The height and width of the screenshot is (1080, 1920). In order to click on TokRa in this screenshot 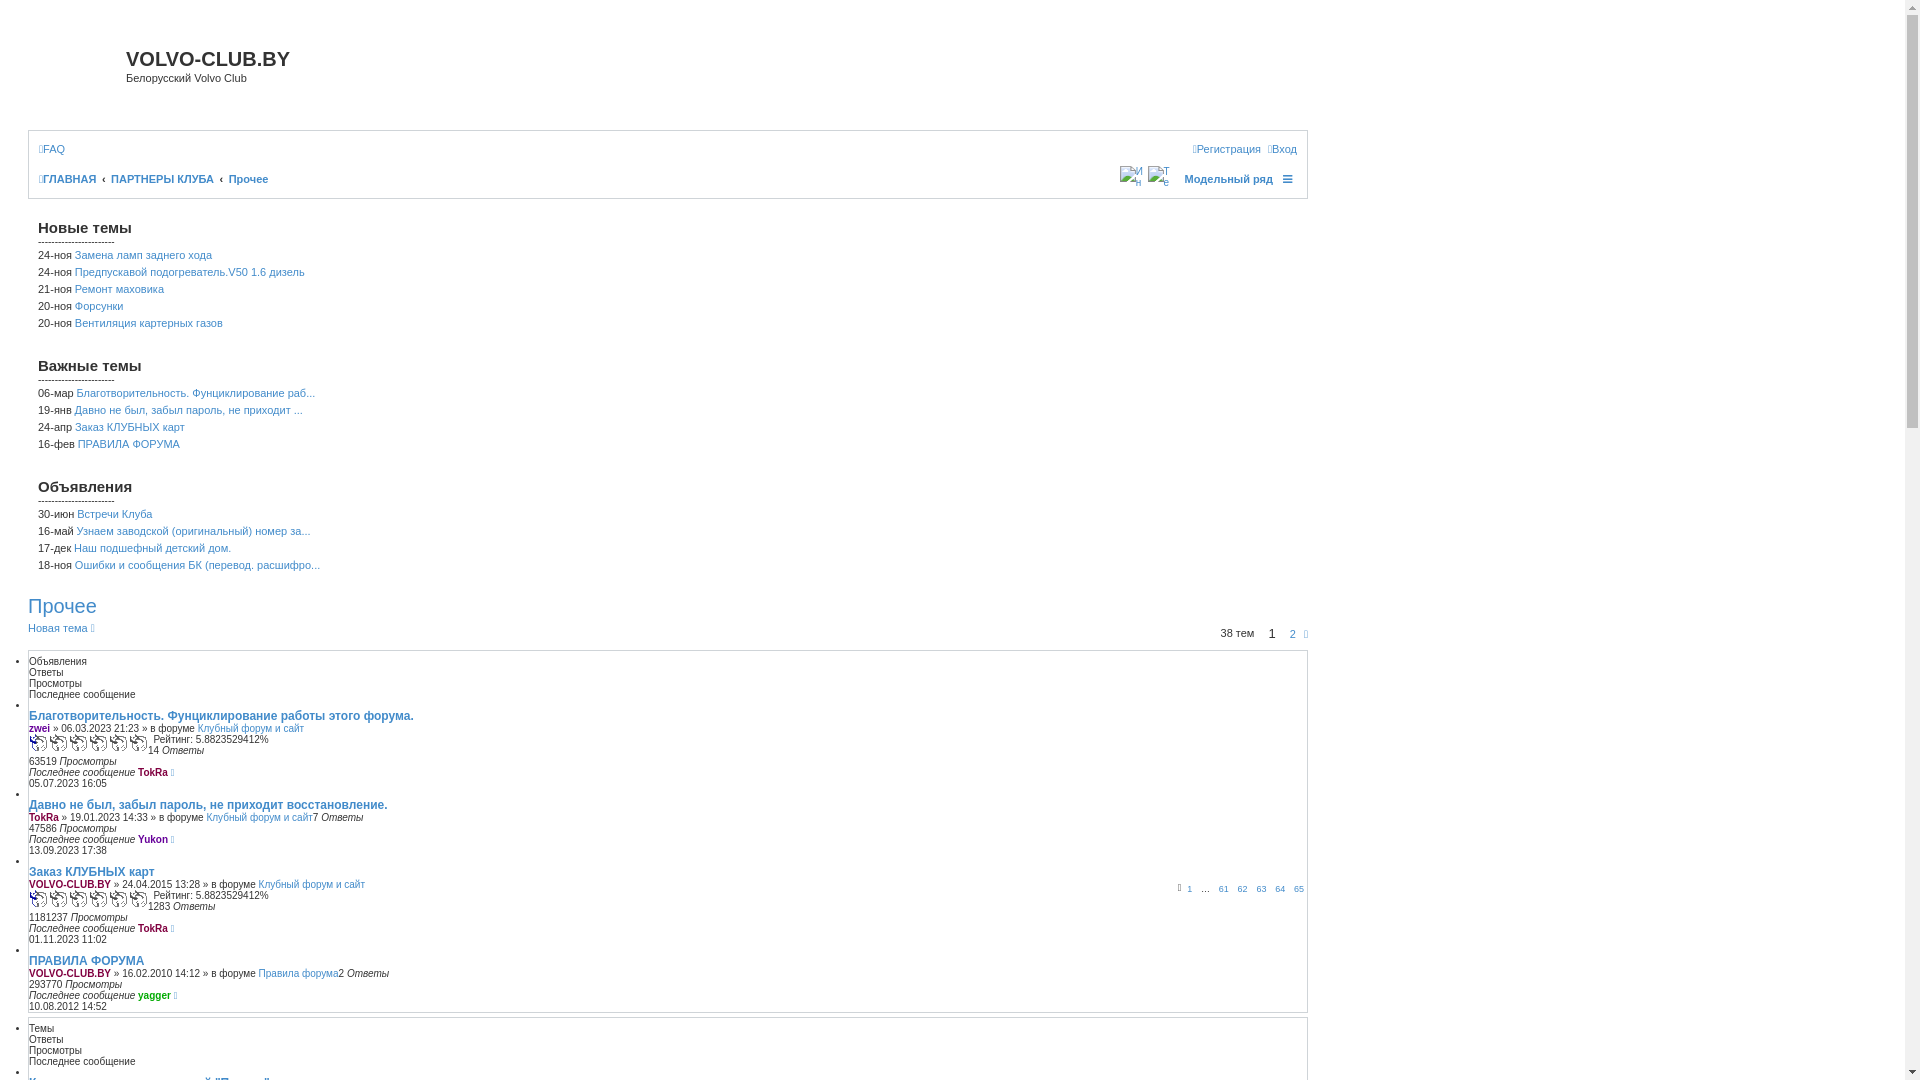, I will do `click(153, 928)`.